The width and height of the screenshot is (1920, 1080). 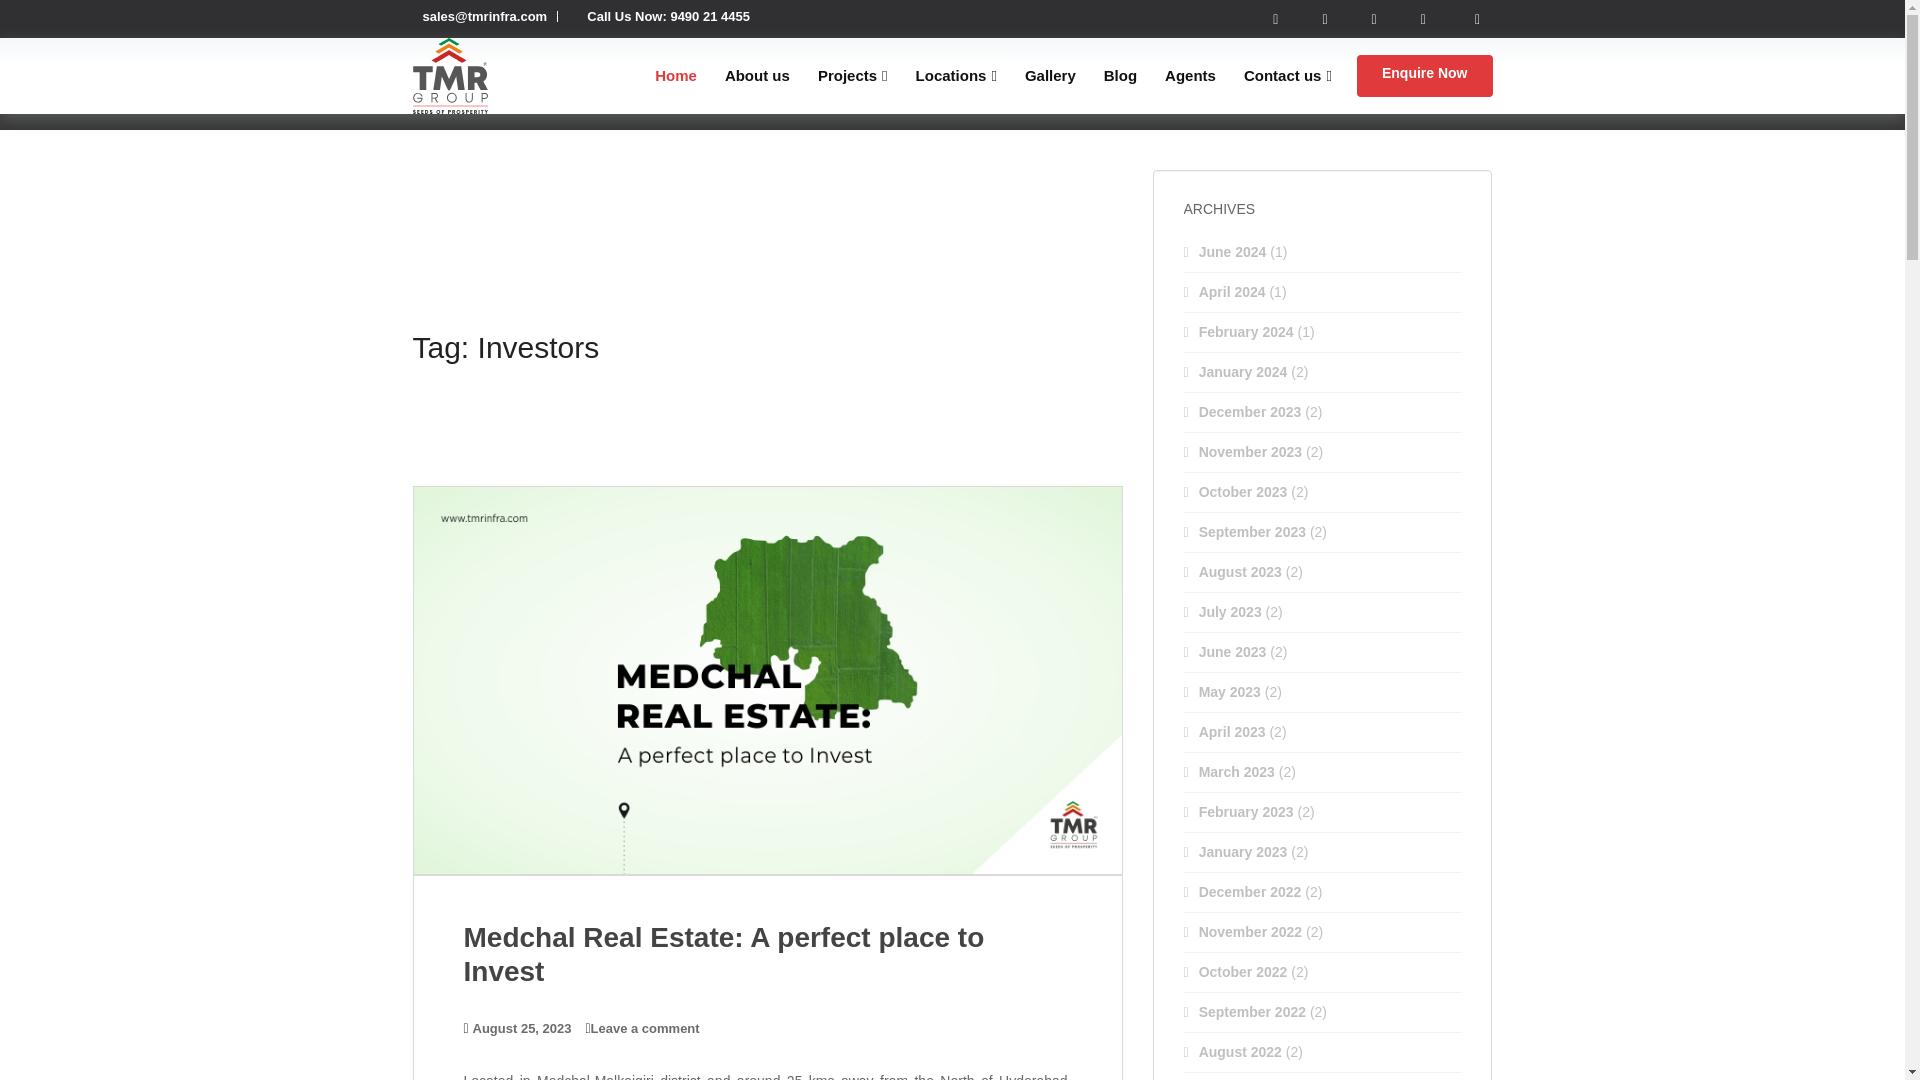 What do you see at coordinates (1050, 76) in the screenshot?
I see `Gallery` at bounding box center [1050, 76].